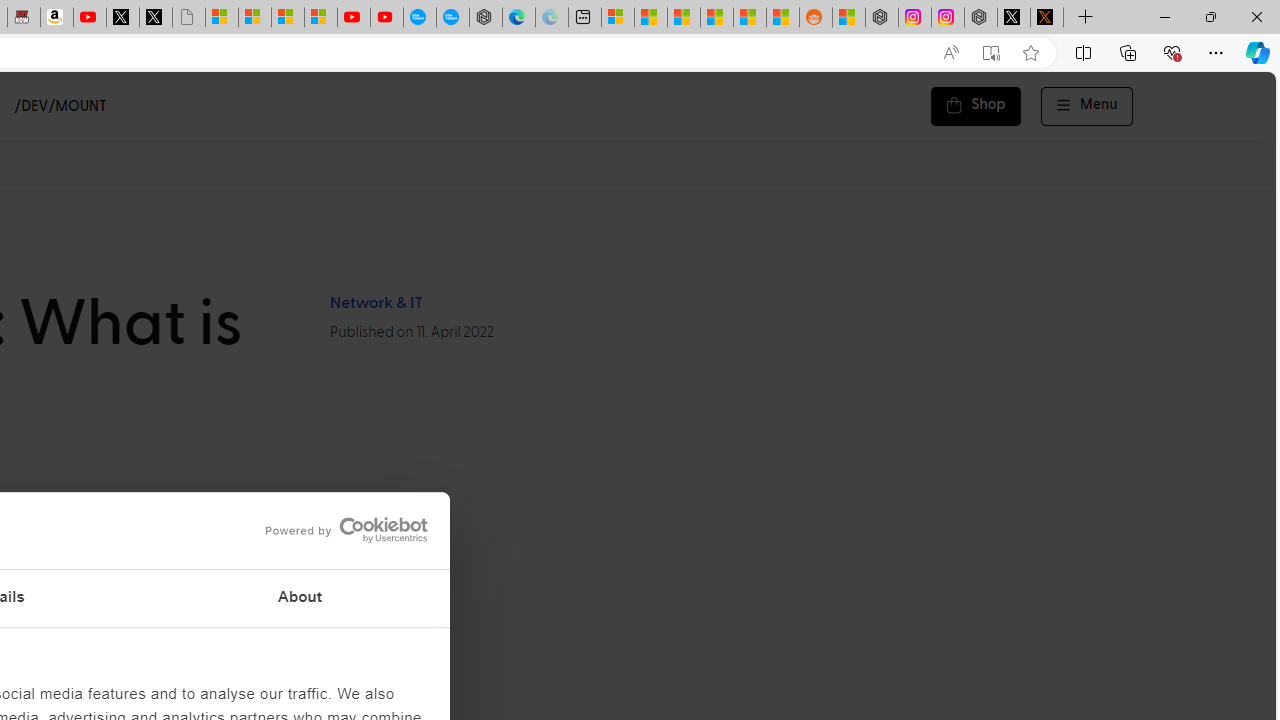 The image size is (1280, 720). Describe the element at coordinates (346, 530) in the screenshot. I see `Powered by Cookiebot` at that location.